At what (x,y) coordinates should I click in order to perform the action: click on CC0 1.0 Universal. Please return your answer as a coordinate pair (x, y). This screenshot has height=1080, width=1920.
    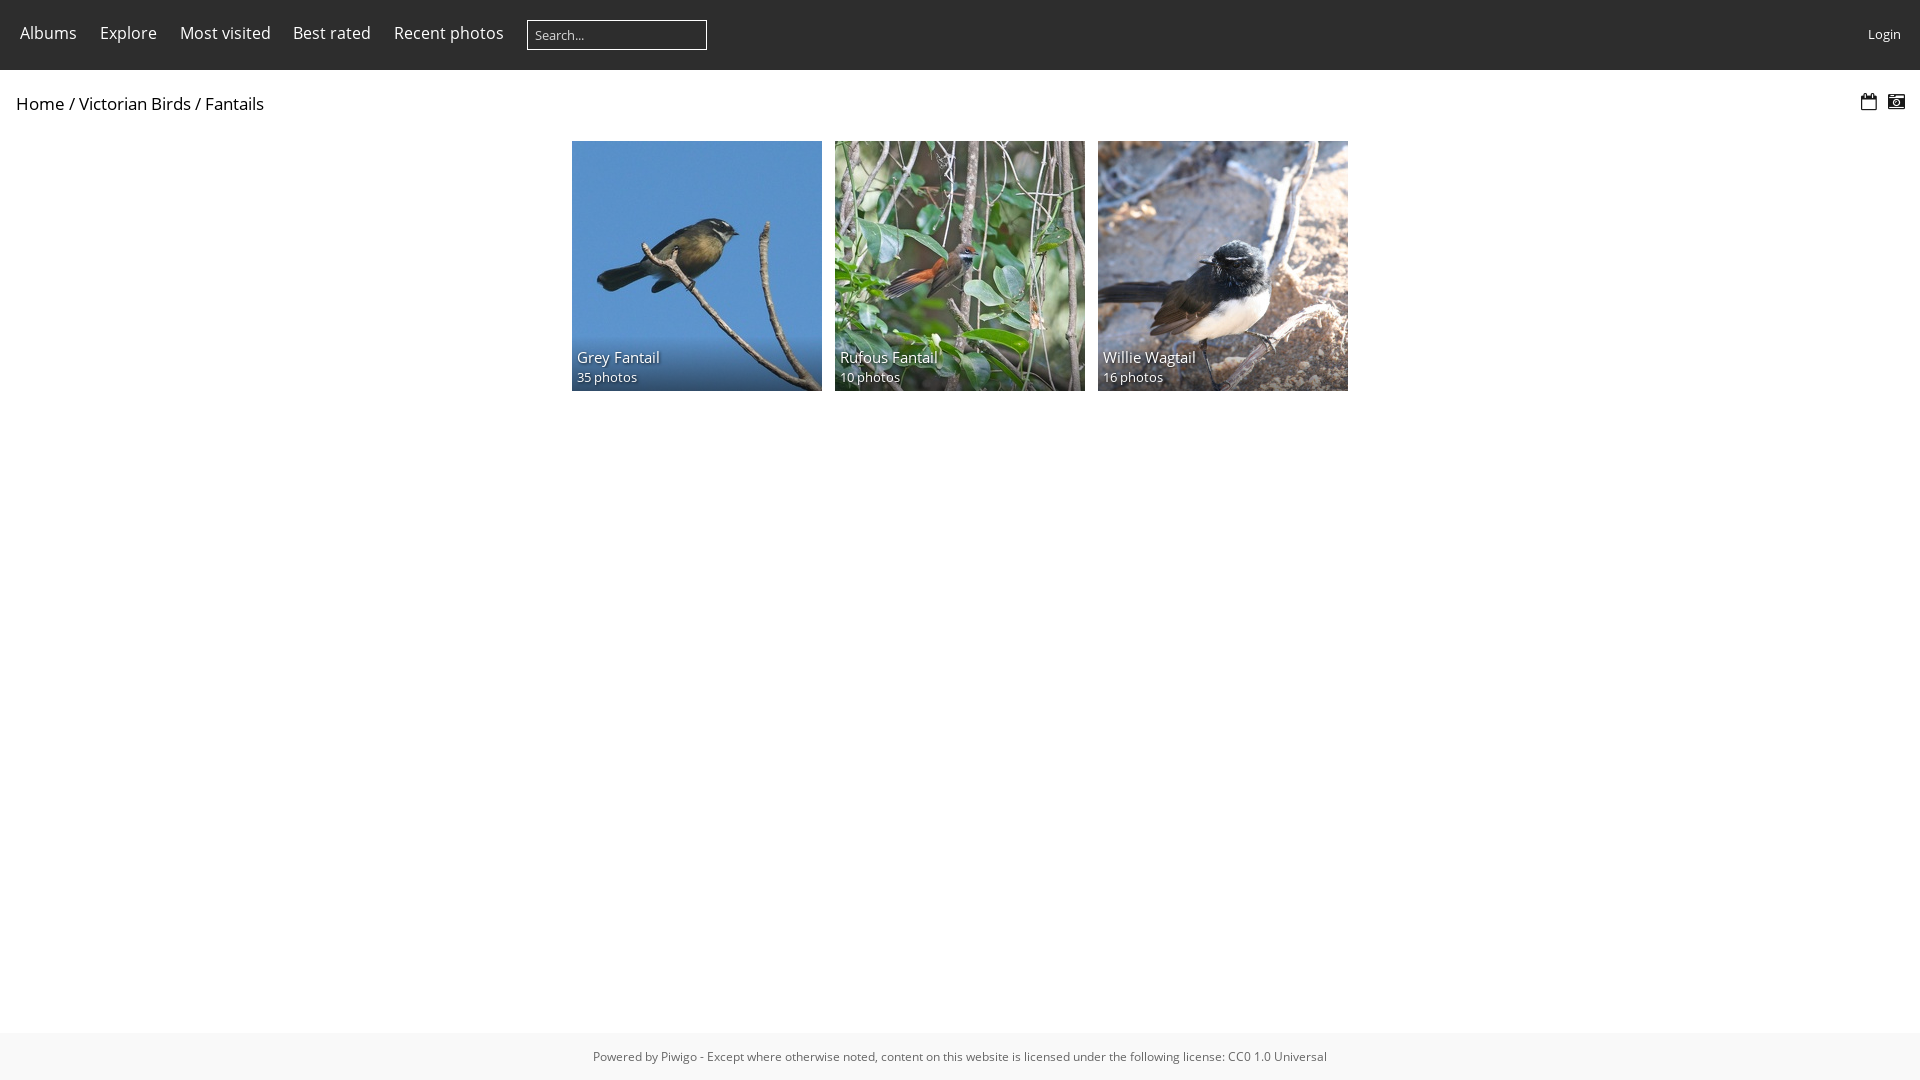
    Looking at the image, I should click on (1278, 1056).